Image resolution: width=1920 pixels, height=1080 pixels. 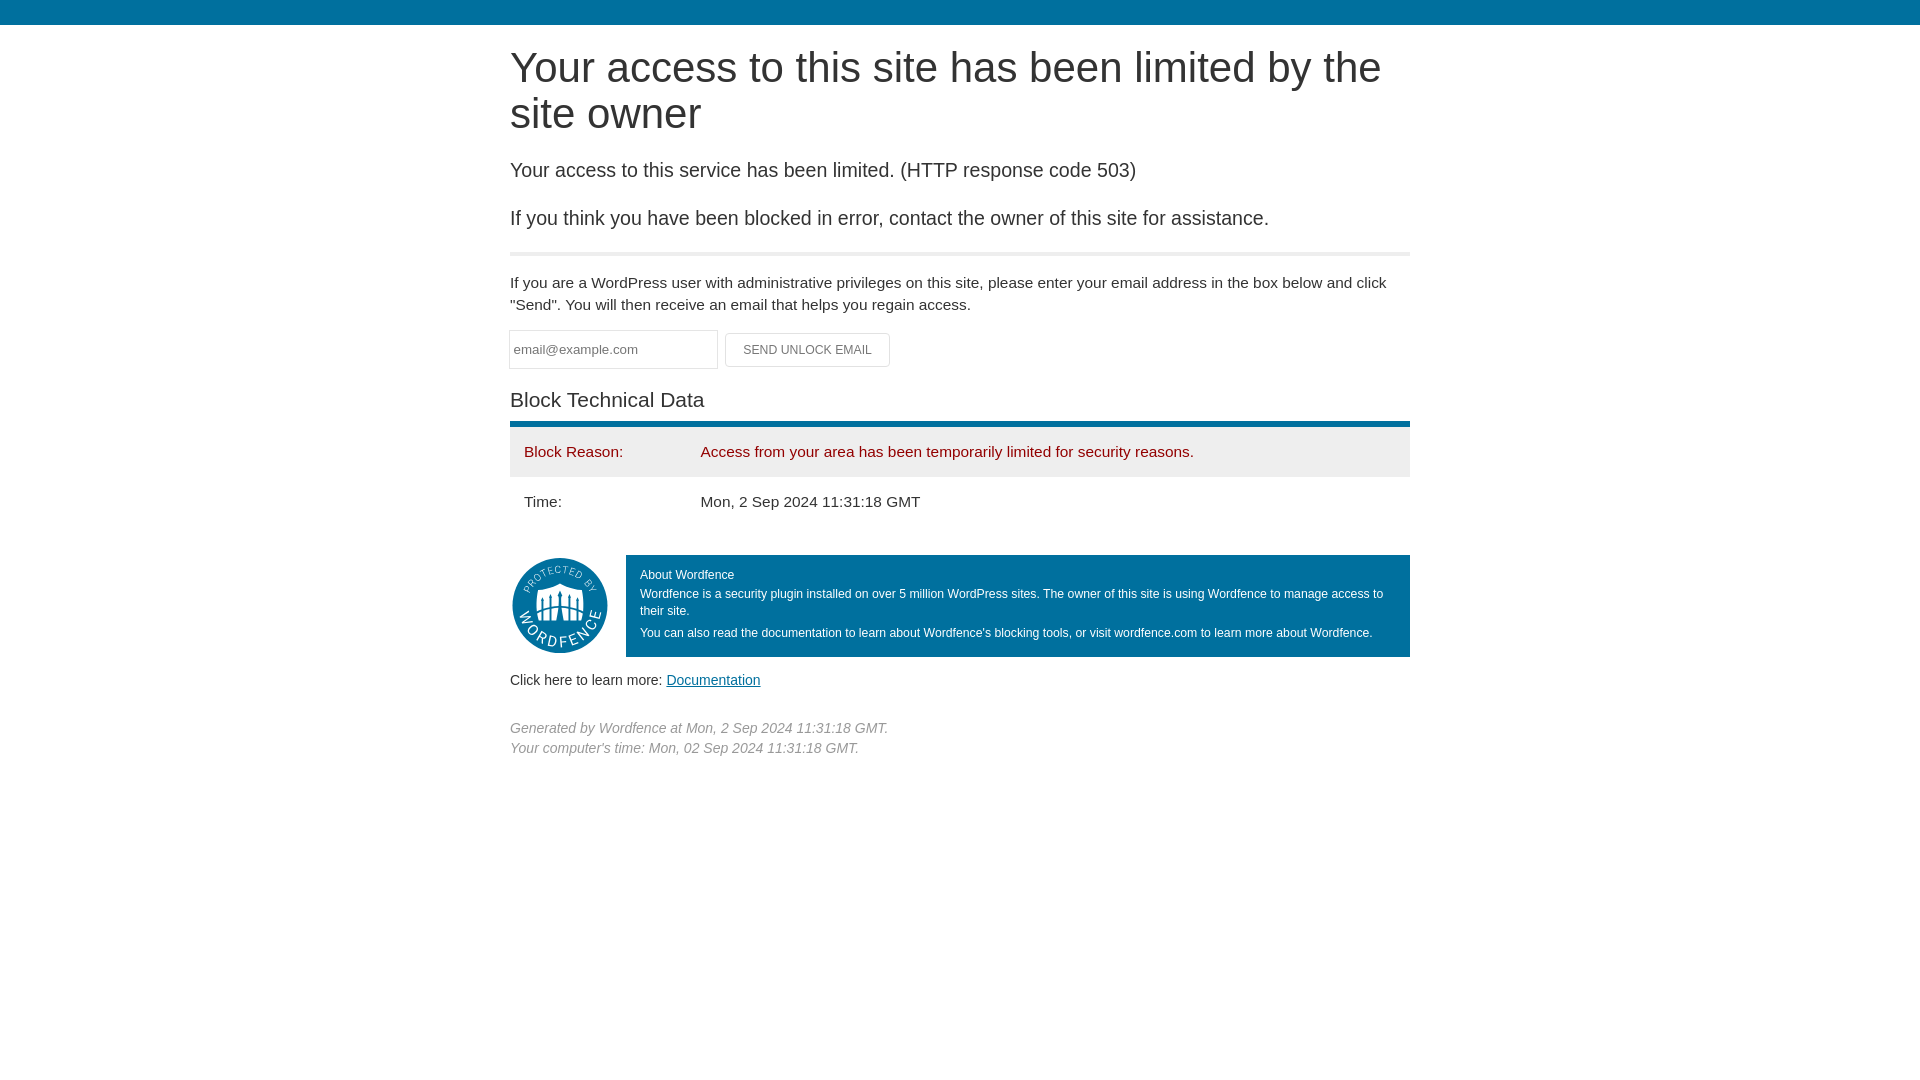 What do you see at coordinates (713, 679) in the screenshot?
I see `Documentation` at bounding box center [713, 679].